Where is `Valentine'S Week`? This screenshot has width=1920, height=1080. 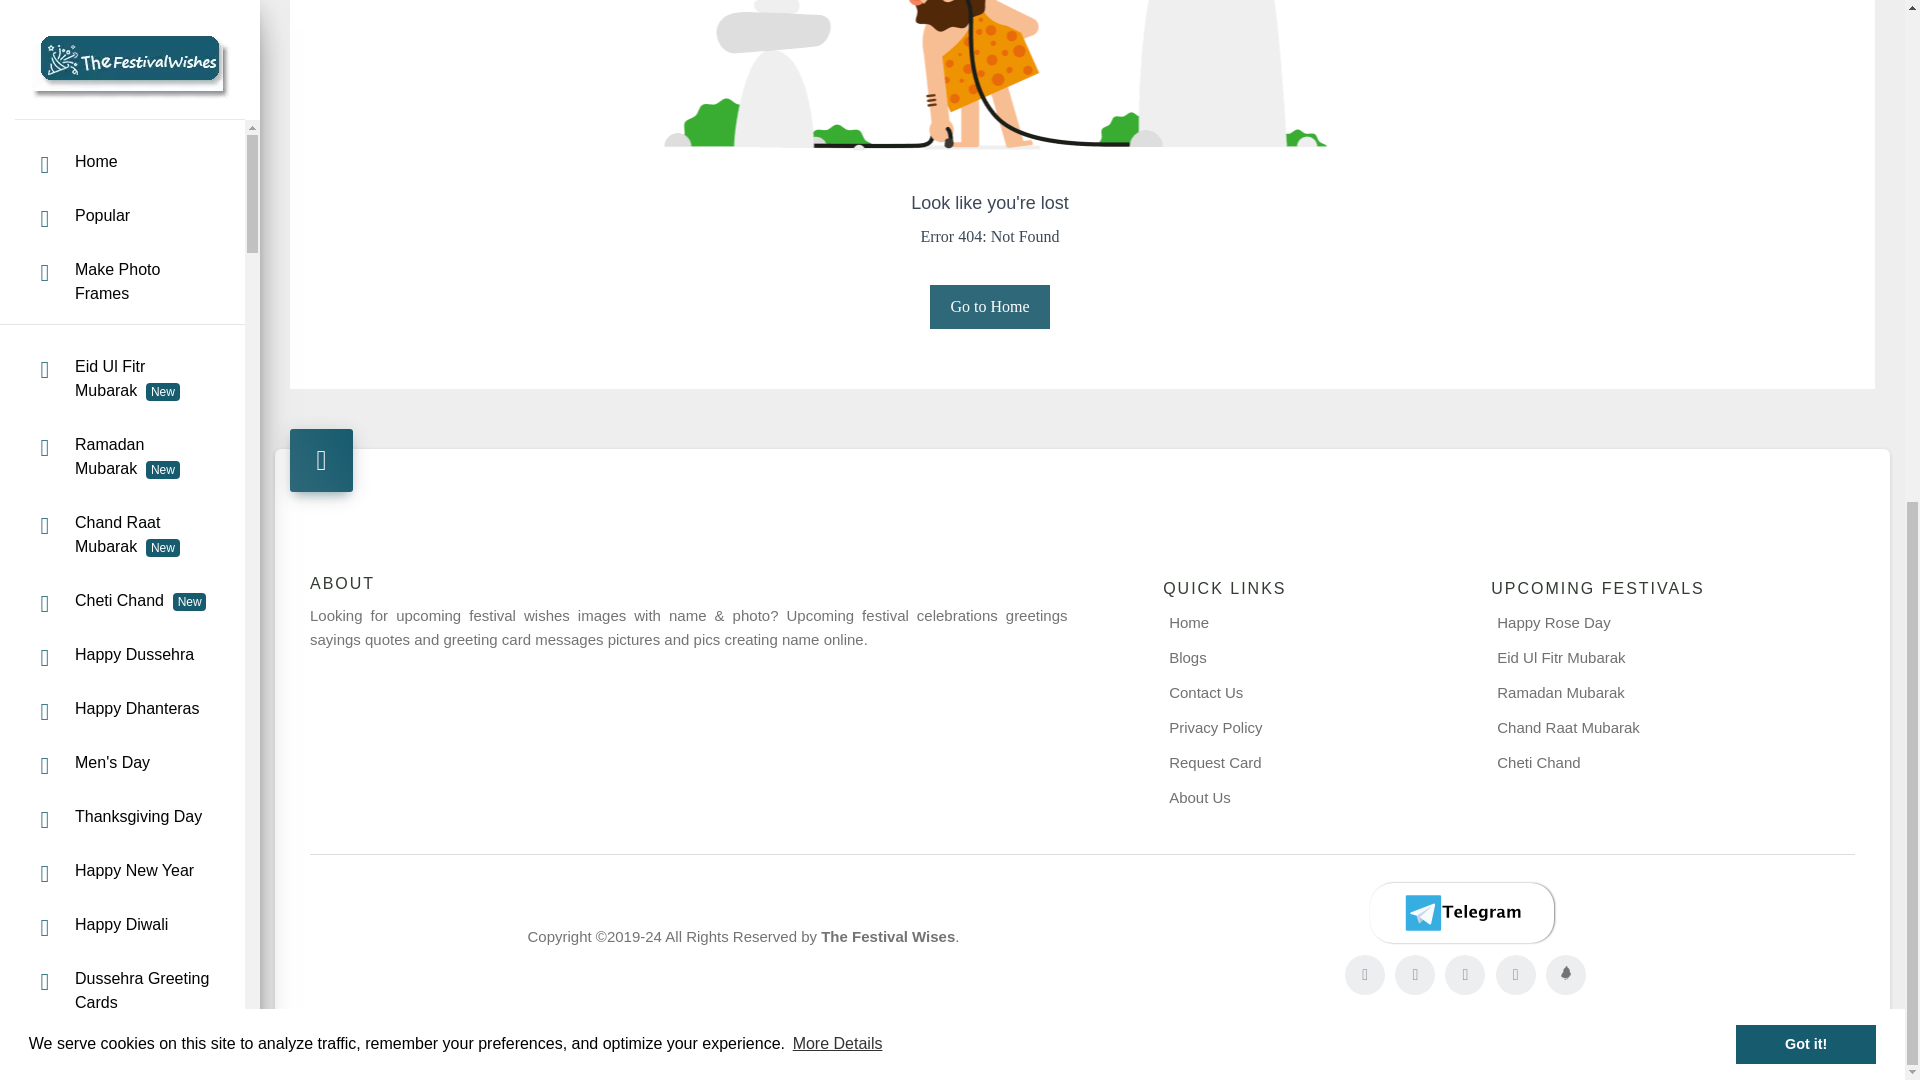 Valentine'S Week is located at coordinates (122, 796).